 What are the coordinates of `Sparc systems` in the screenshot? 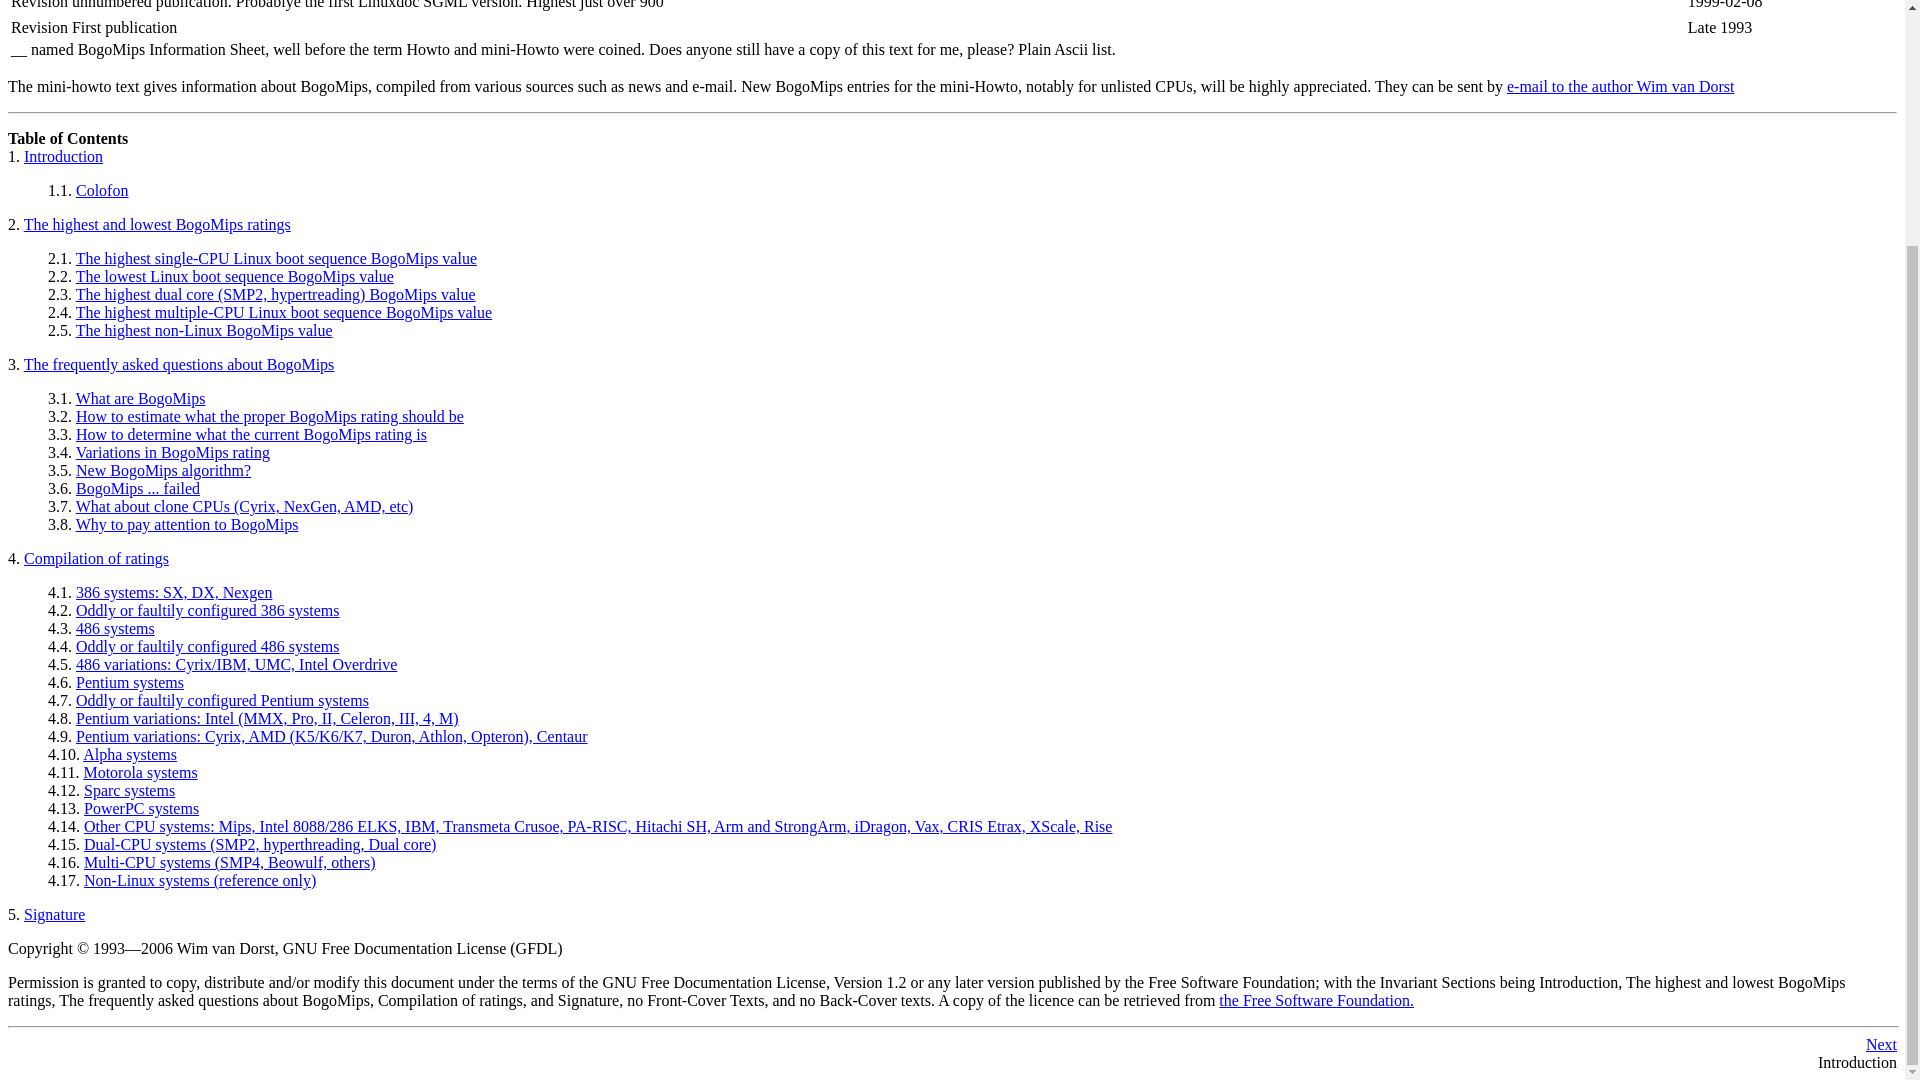 It's located at (129, 790).